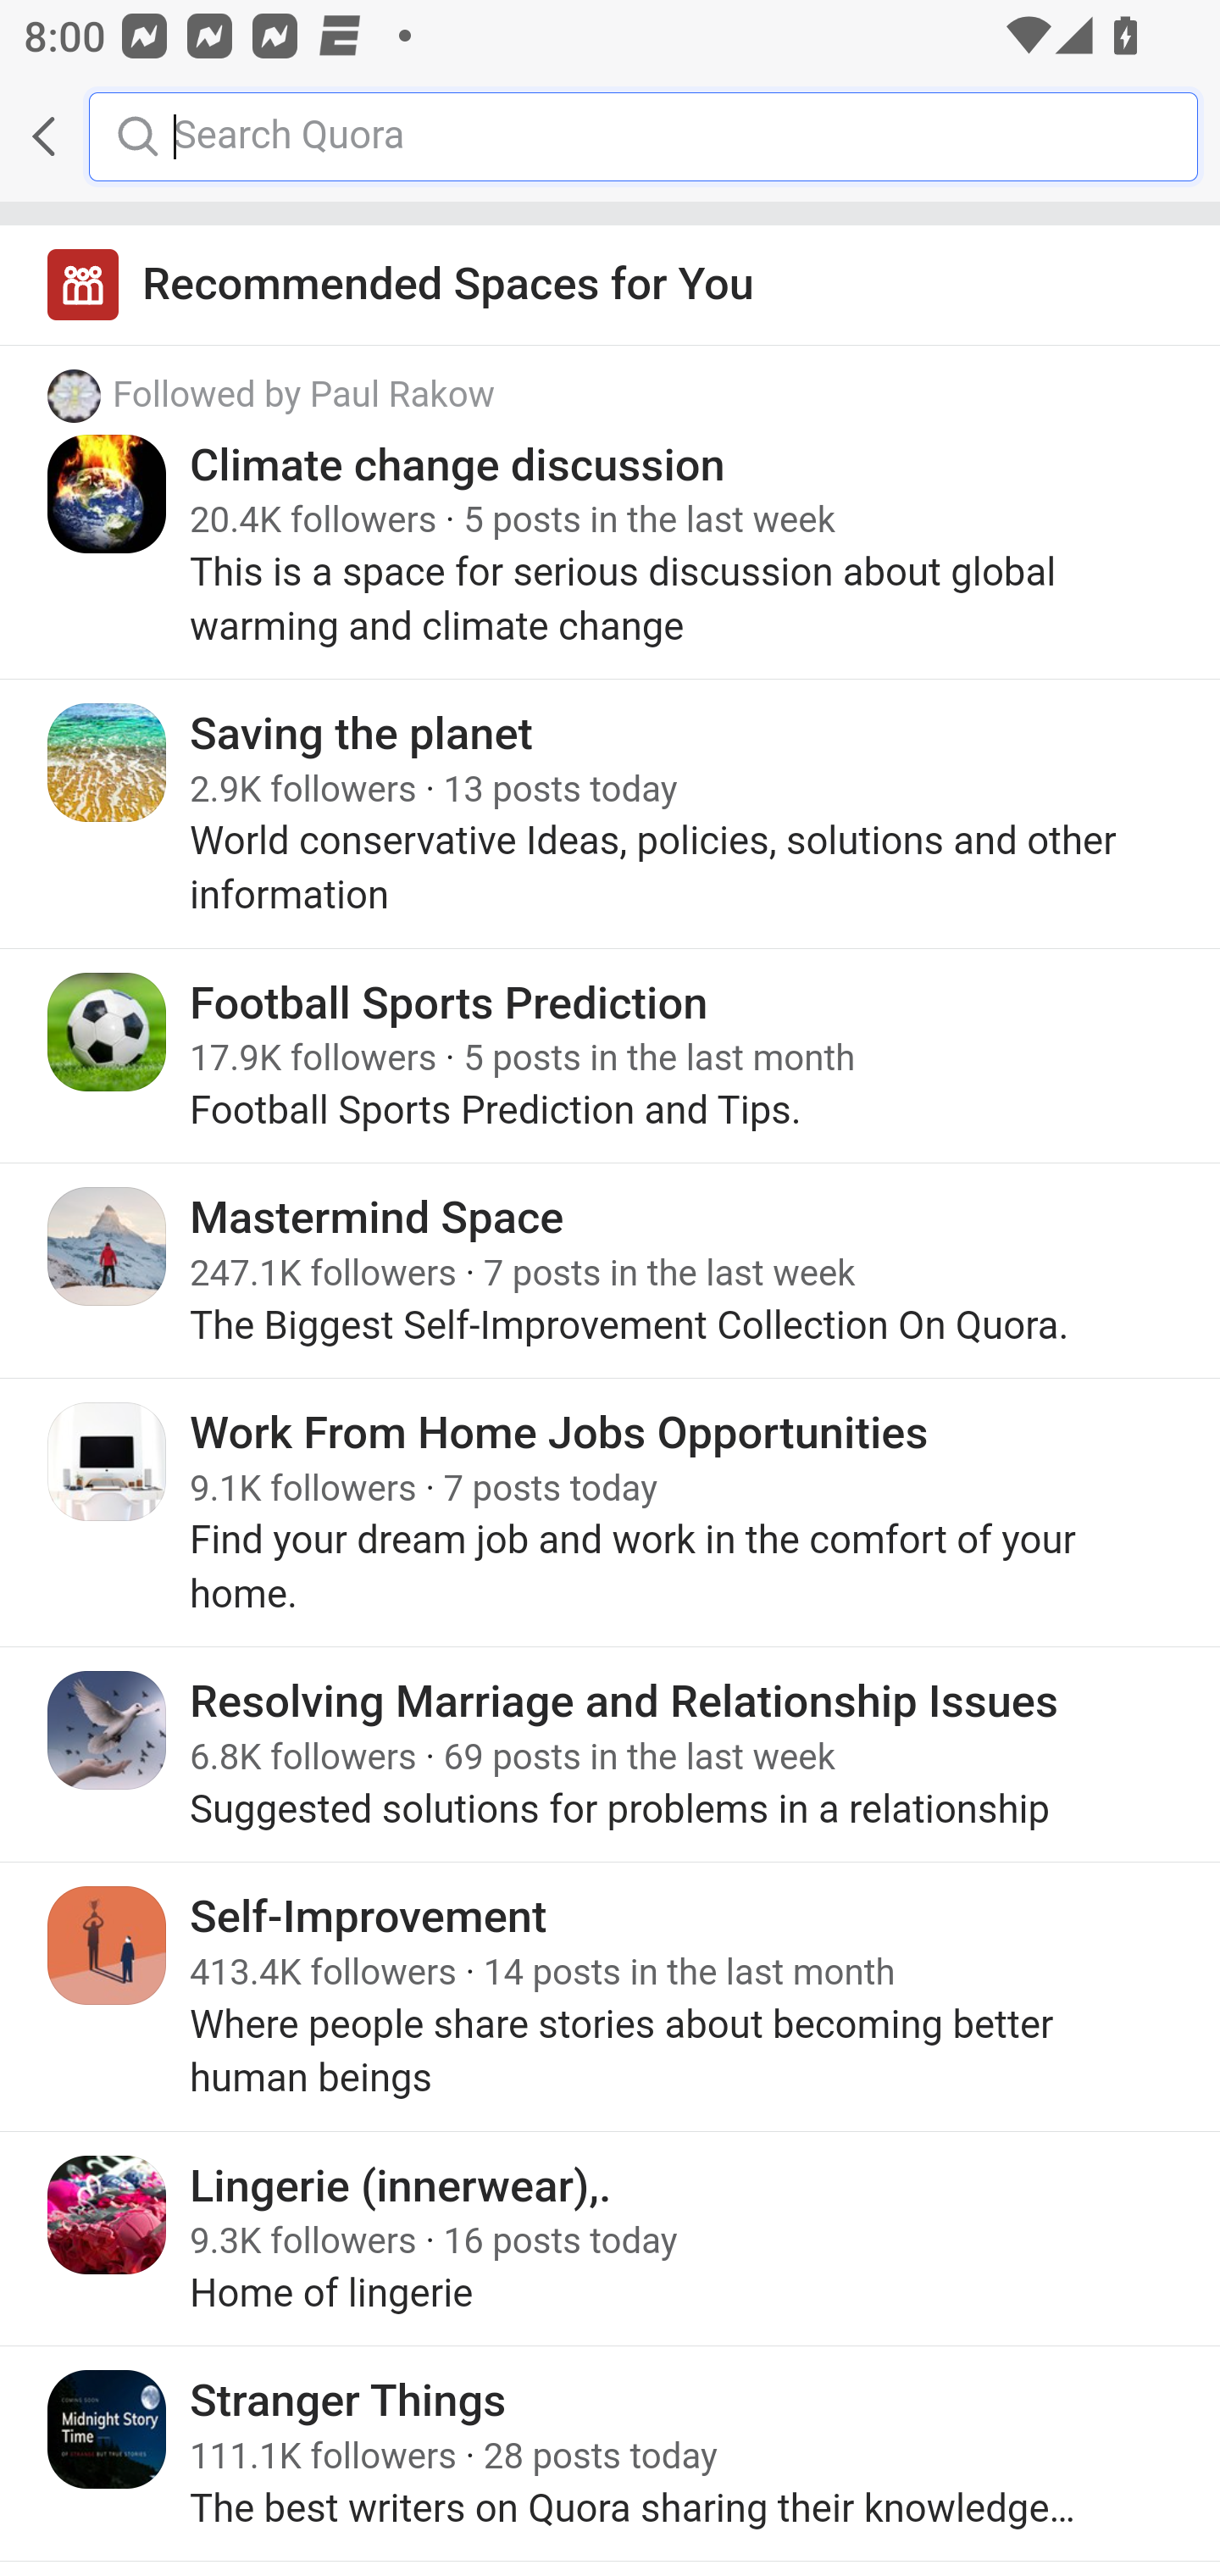 The width and height of the screenshot is (1220, 2576). What do you see at coordinates (610, 136) in the screenshot?
I see `Me Home Search Add` at bounding box center [610, 136].